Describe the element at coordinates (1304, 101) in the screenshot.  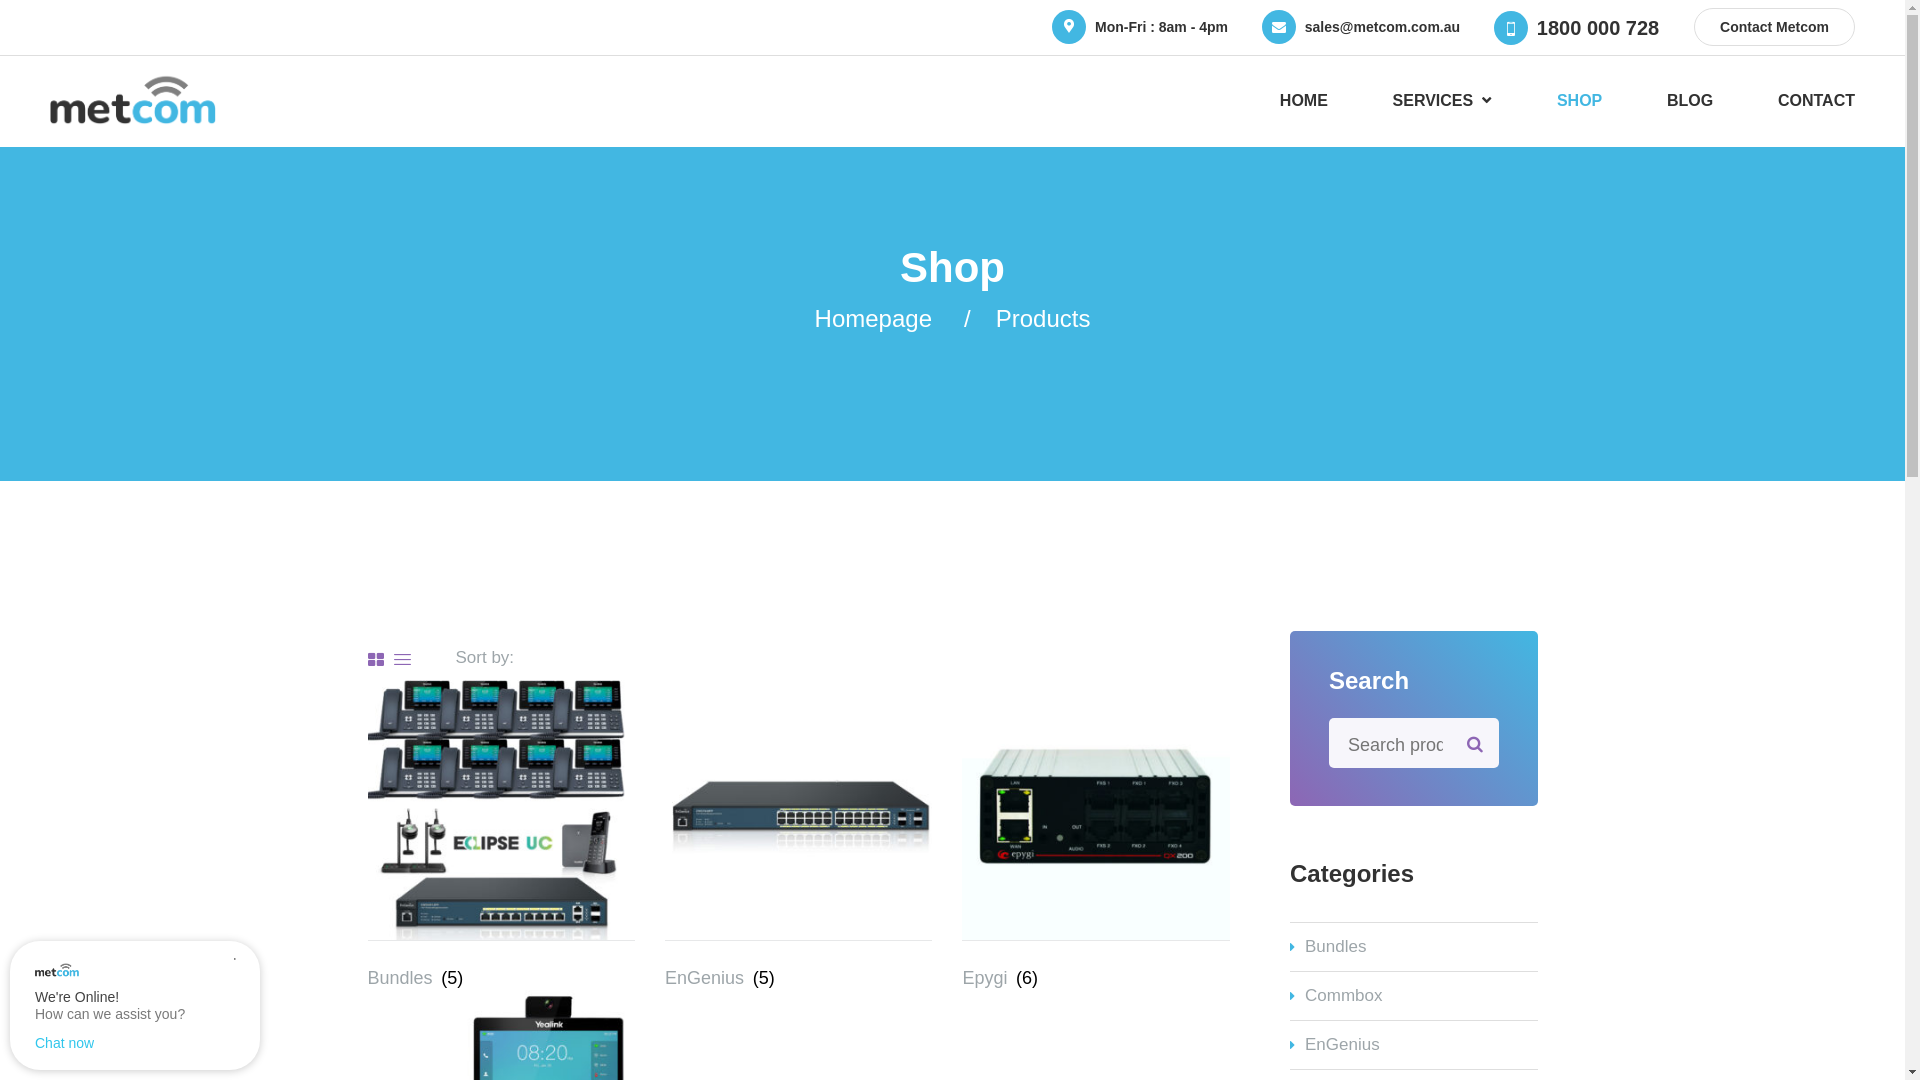
I see `HOME` at that location.